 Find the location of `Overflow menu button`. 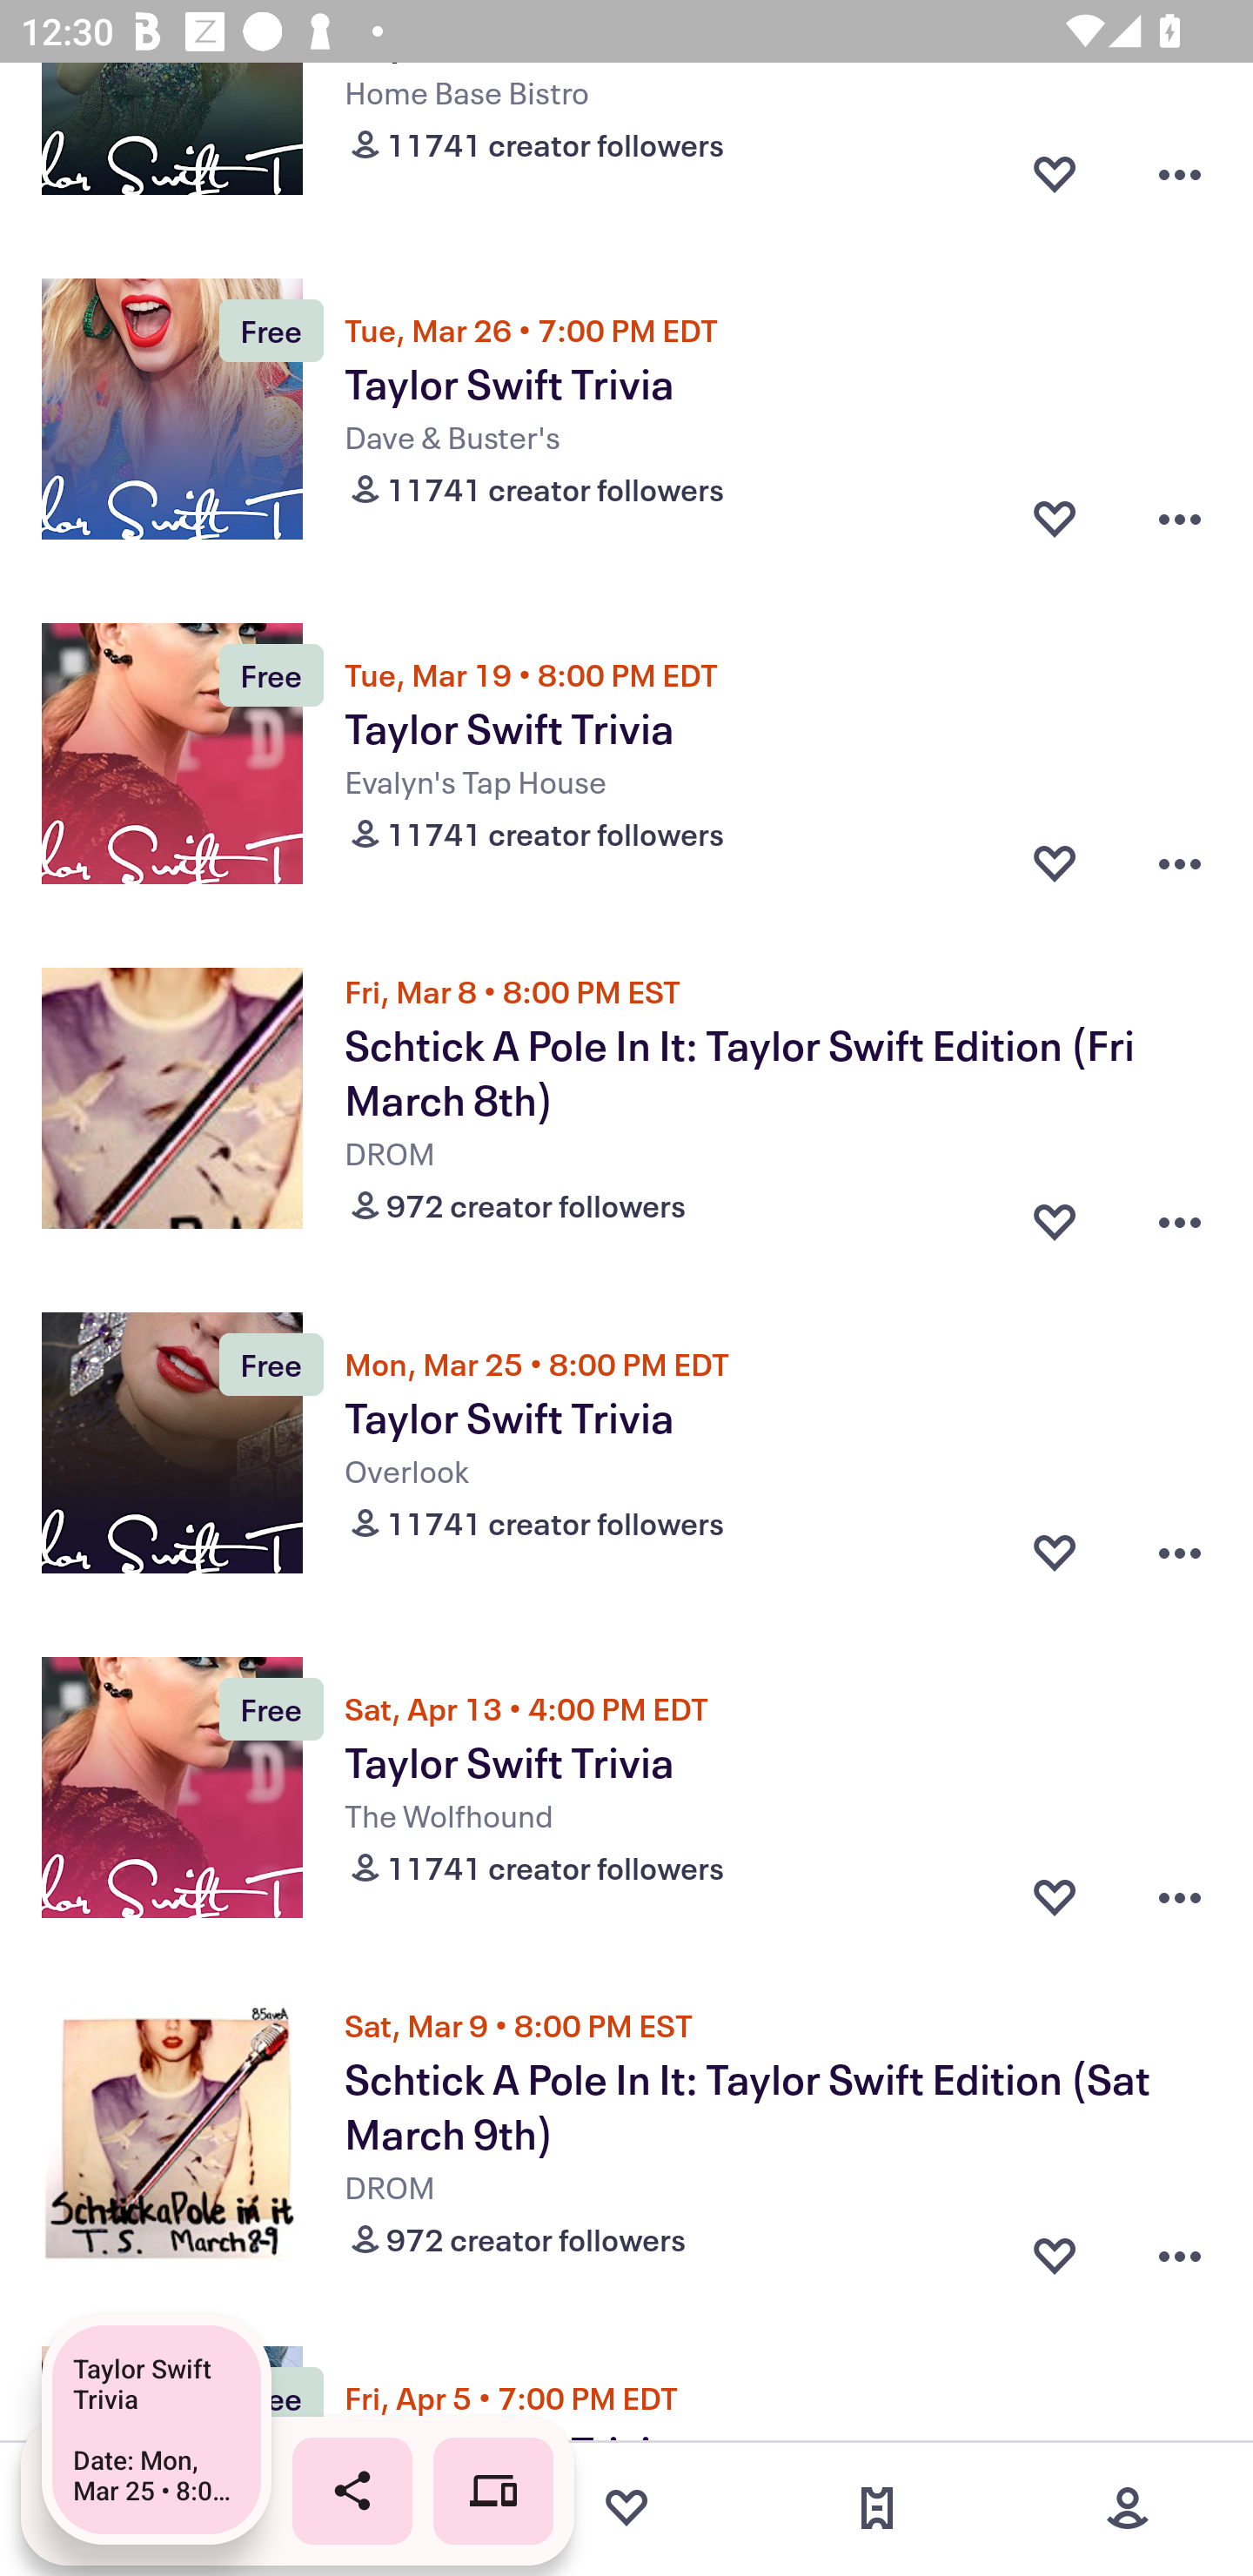

Overflow menu button is located at coordinates (1180, 1897).